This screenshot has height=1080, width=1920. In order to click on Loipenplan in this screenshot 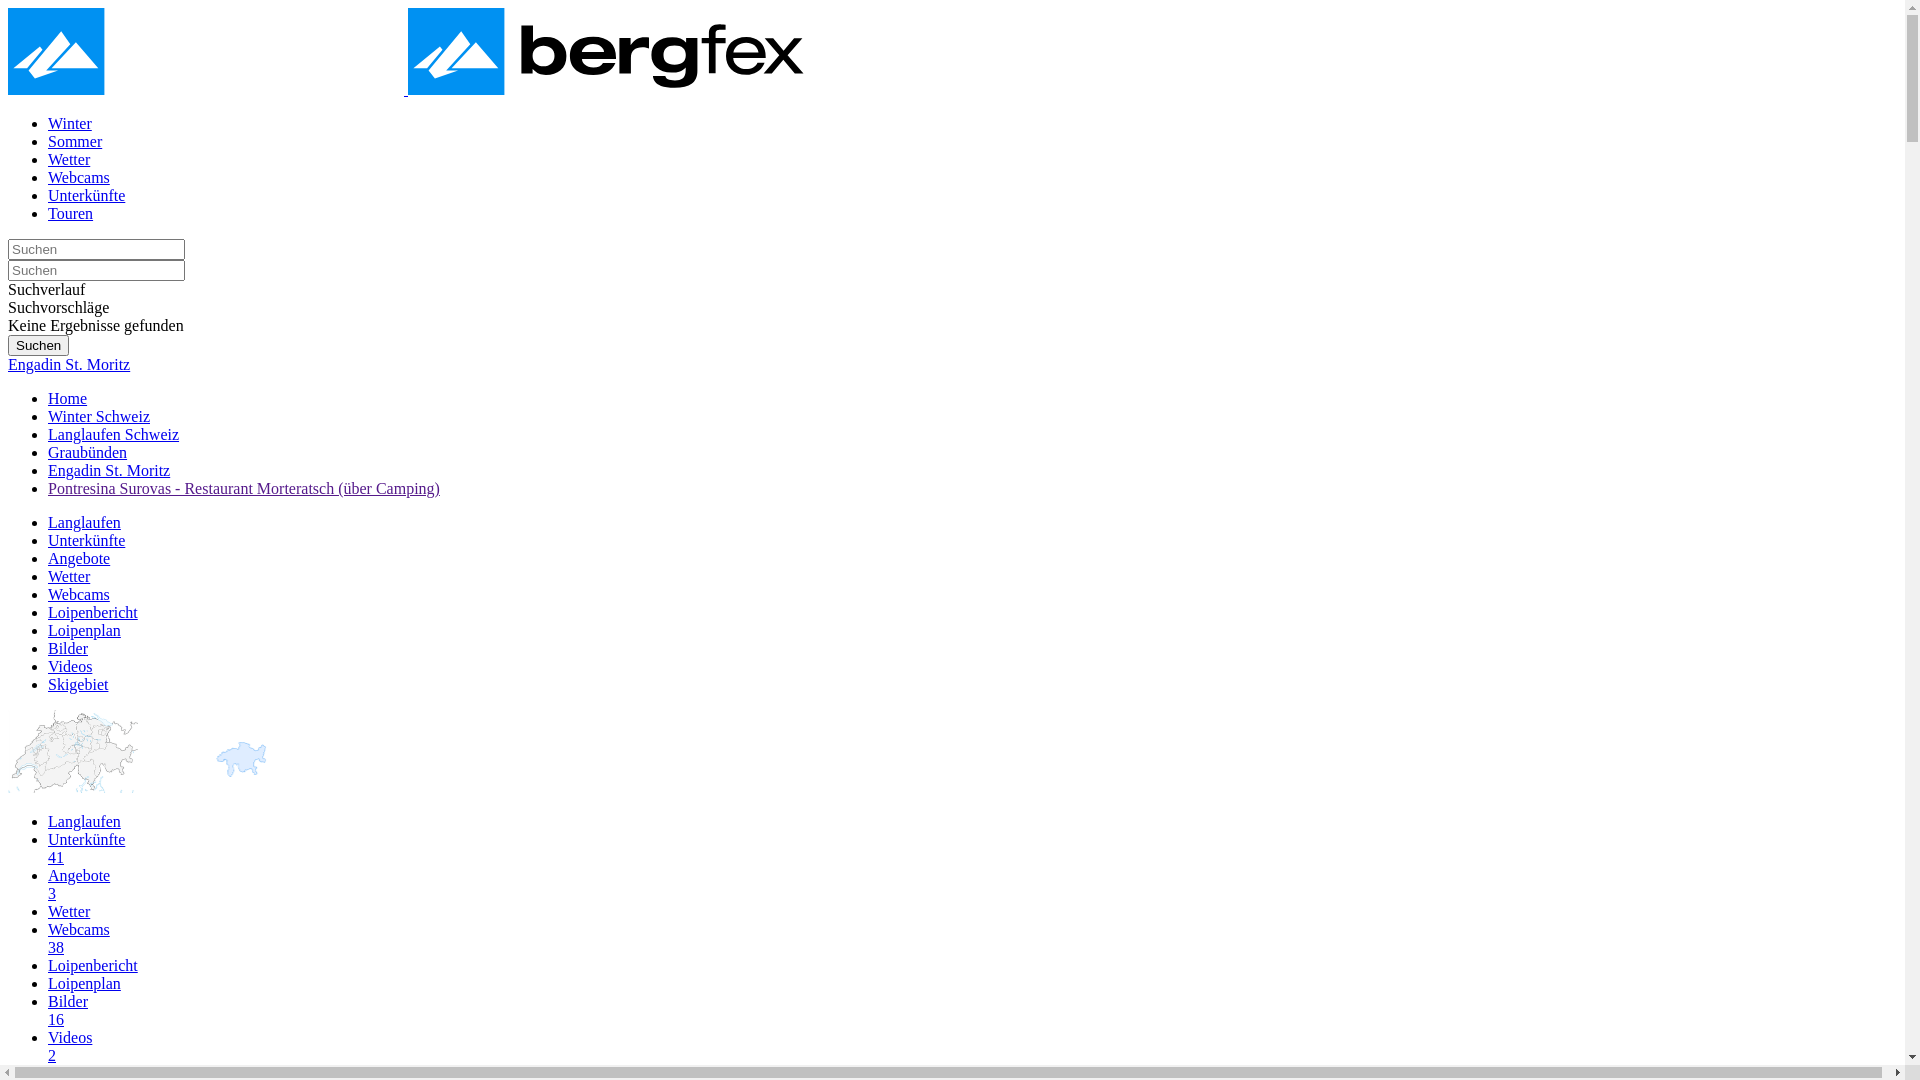, I will do `click(84, 984)`.